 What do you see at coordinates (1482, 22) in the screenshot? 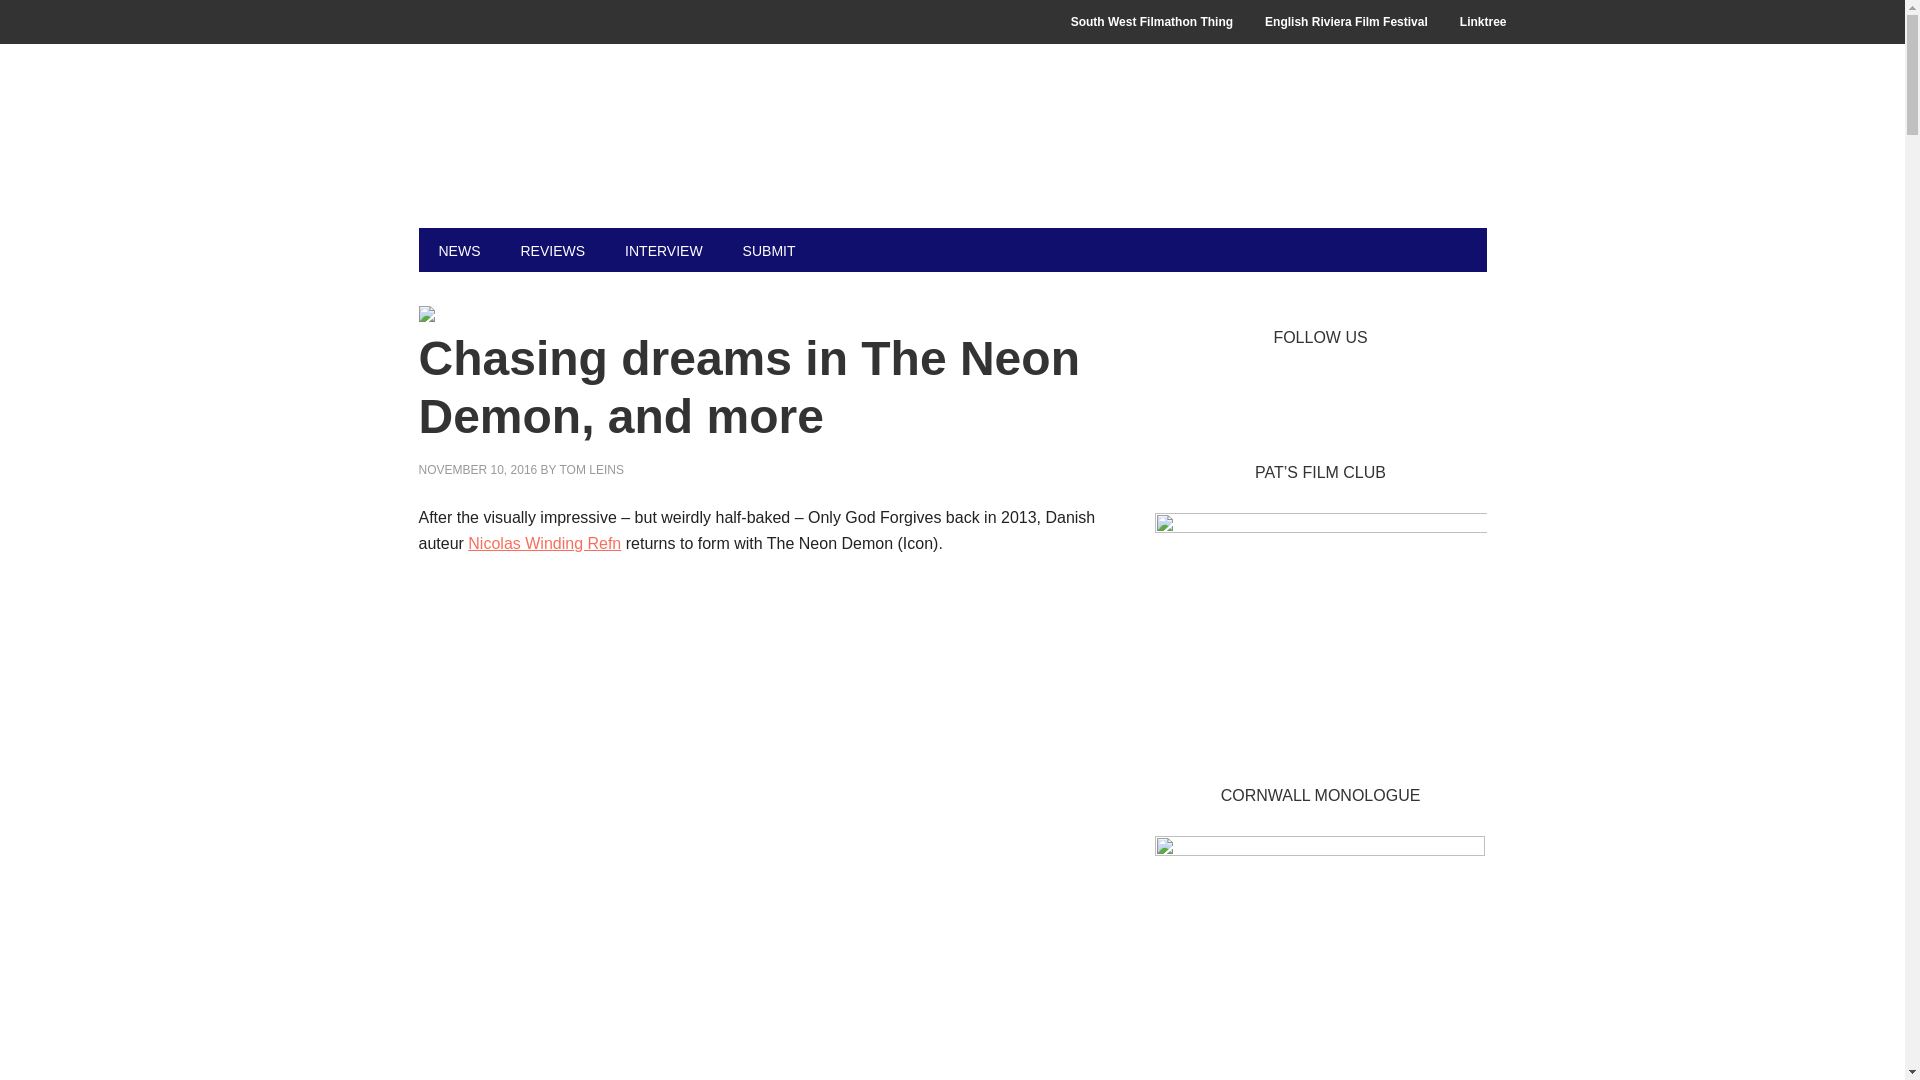
I see `Linktree` at bounding box center [1482, 22].